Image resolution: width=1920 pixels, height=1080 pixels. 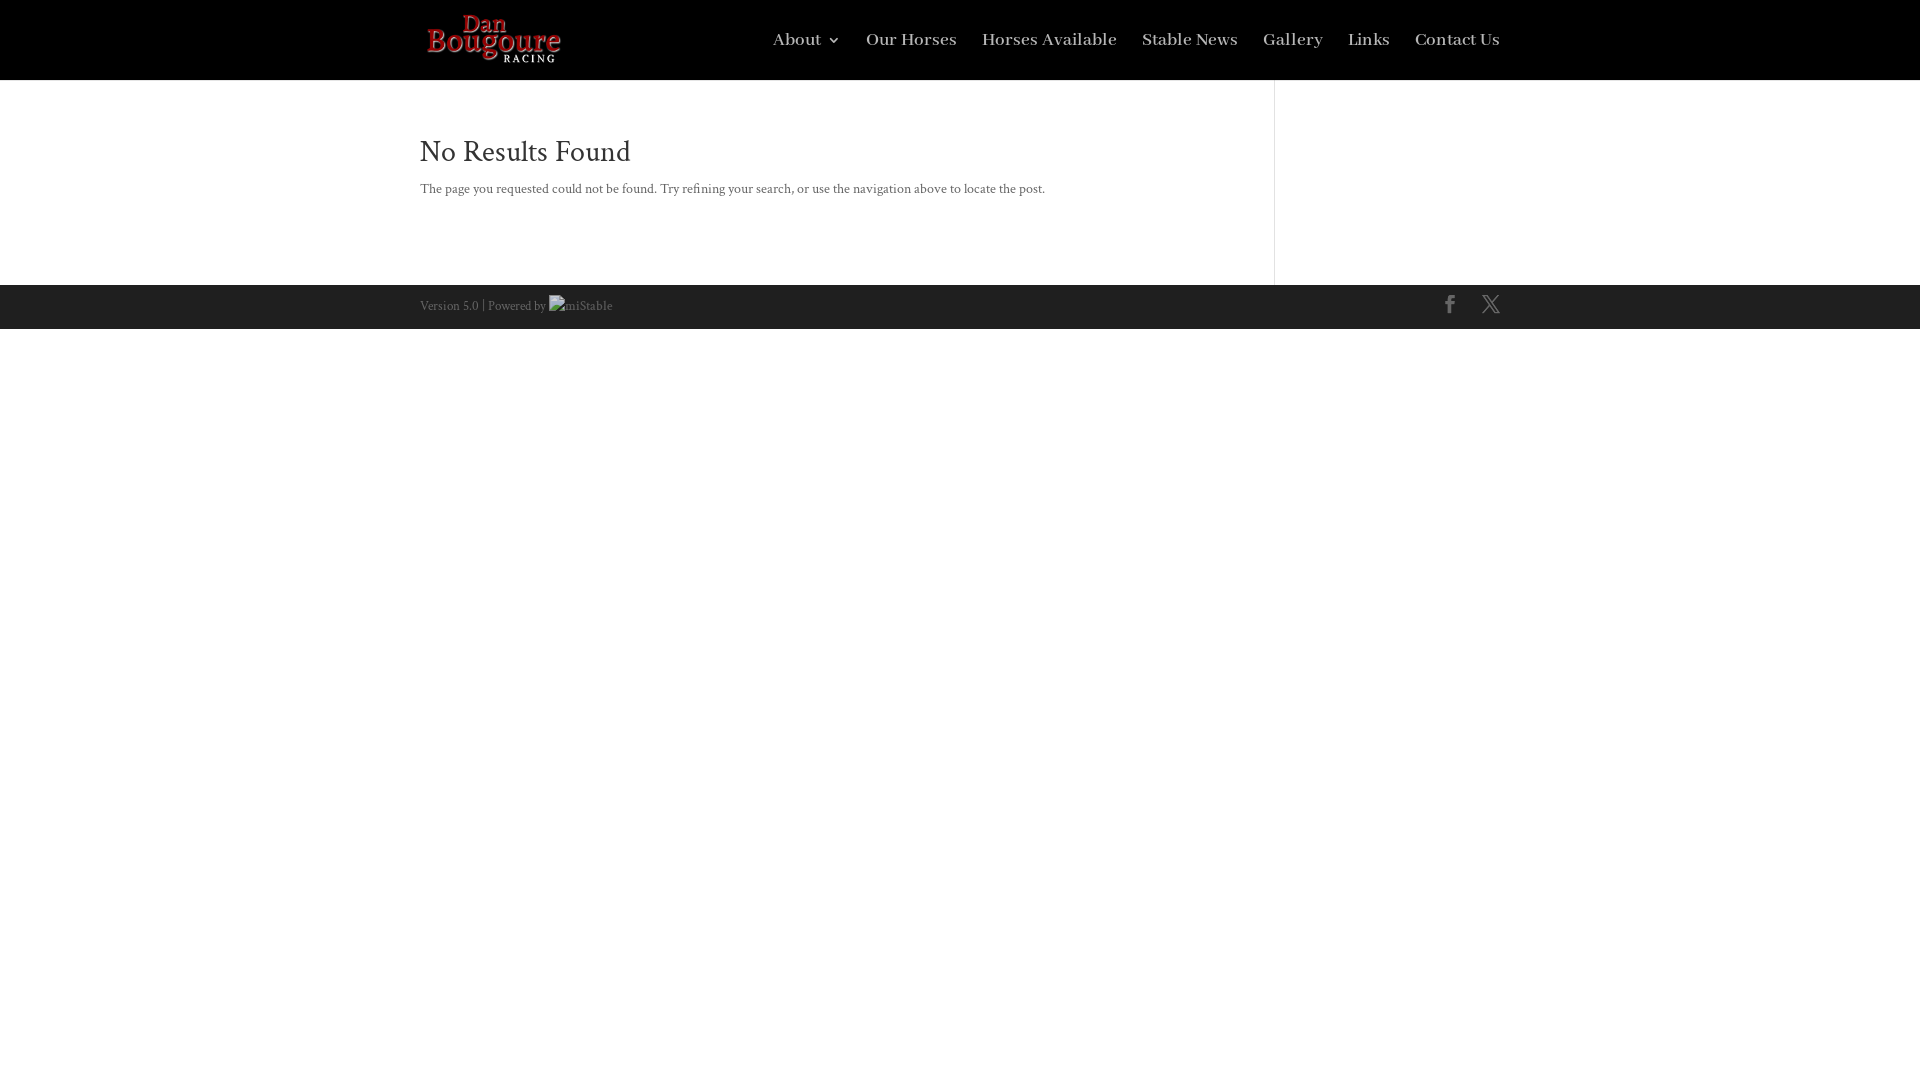 What do you see at coordinates (1293, 56) in the screenshot?
I see `Gallery` at bounding box center [1293, 56].